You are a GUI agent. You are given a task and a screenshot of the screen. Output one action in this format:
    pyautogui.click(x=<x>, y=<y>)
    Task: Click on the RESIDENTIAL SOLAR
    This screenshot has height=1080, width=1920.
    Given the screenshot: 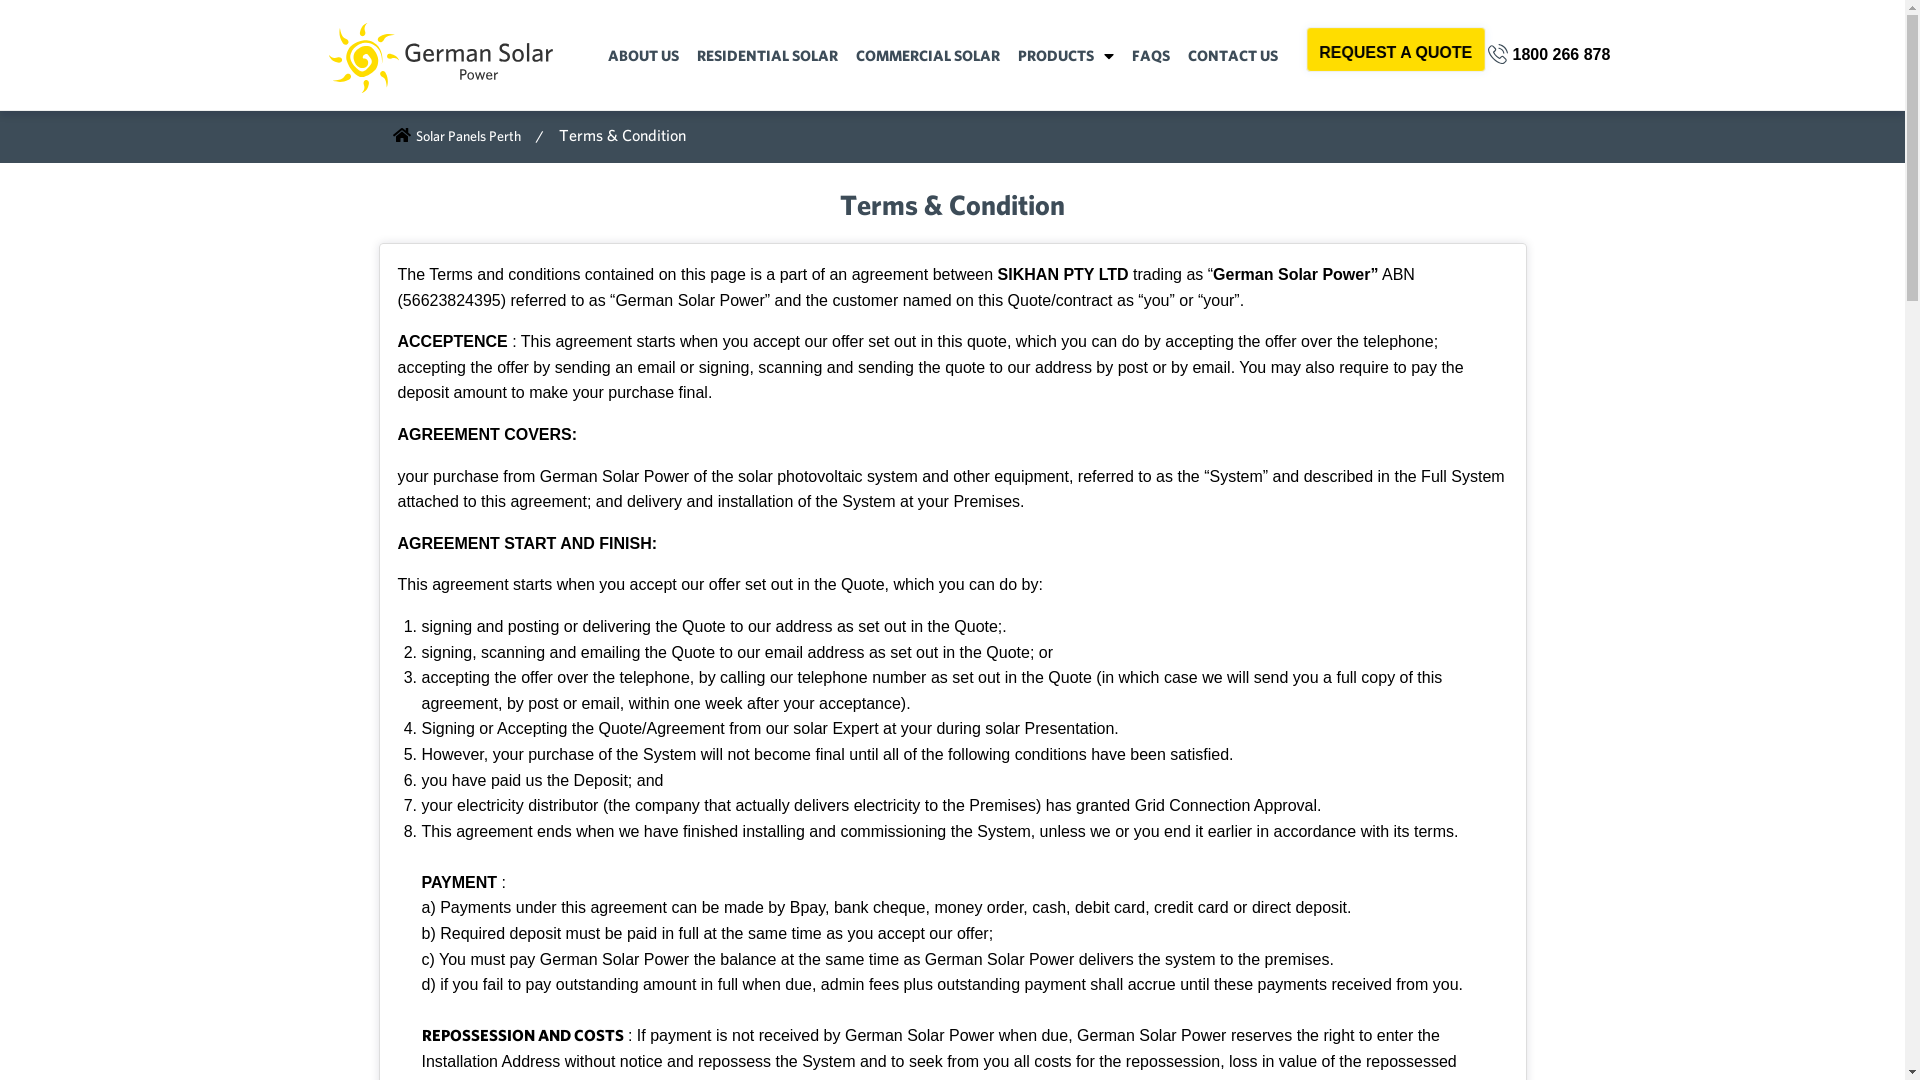 What is the action you would take?
    pyautogui.click(x=768, y=56)
    